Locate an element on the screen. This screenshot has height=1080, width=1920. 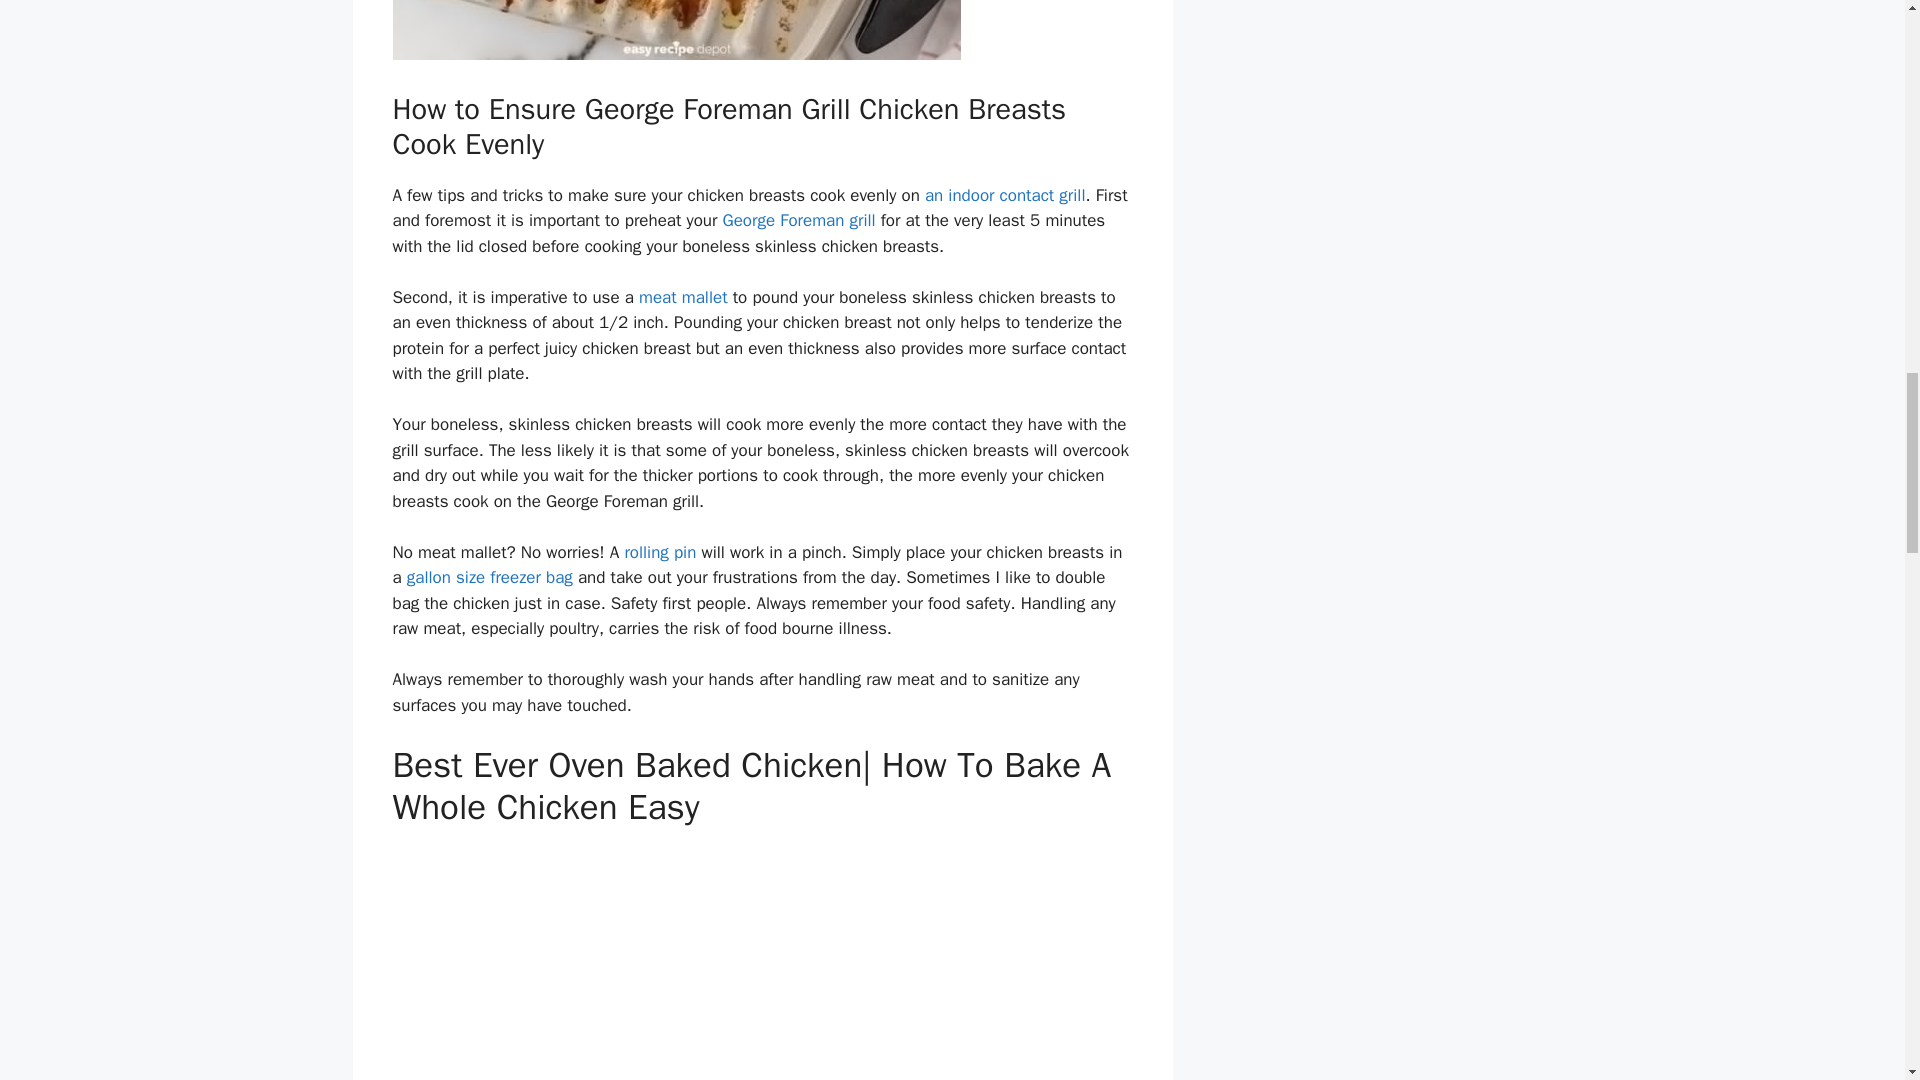
meat mallet is located at coordinates (683, 297).